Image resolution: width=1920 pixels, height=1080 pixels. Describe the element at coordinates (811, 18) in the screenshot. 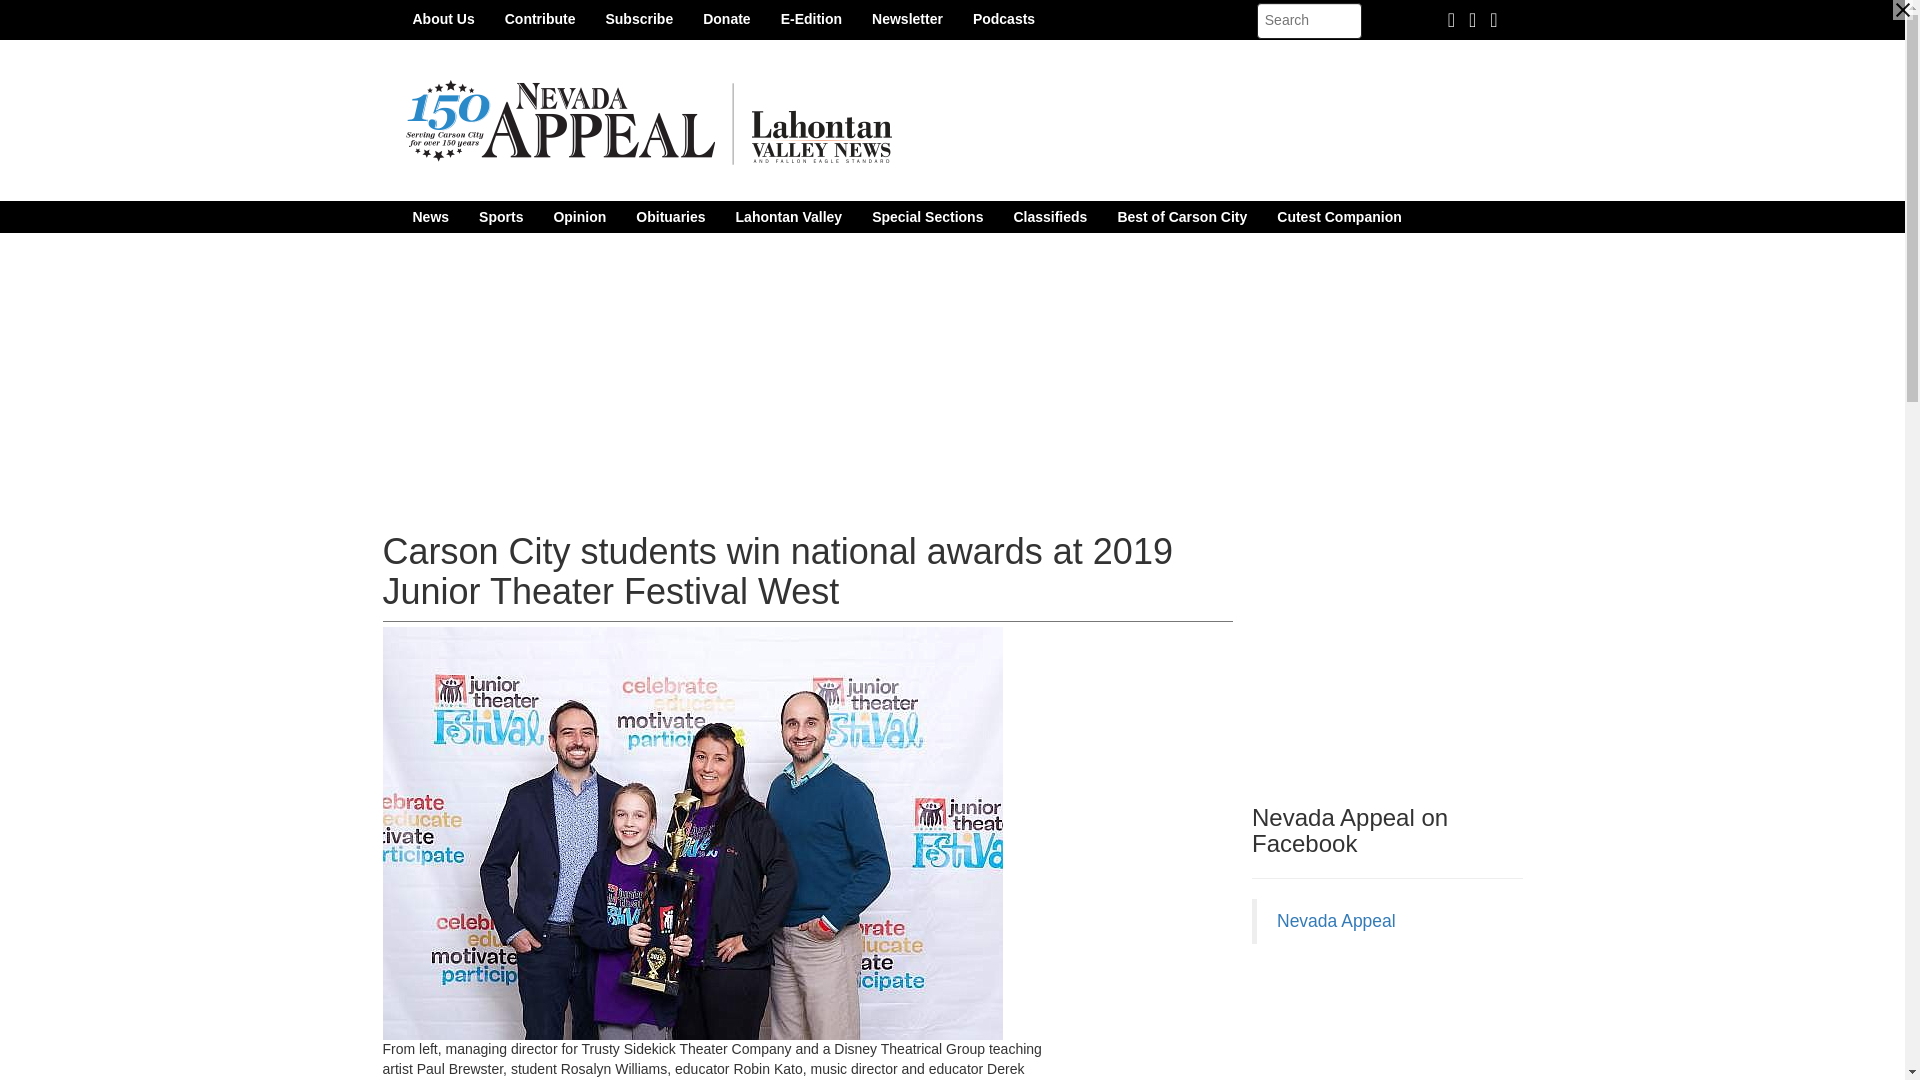

I see `E-Edition` at that location.